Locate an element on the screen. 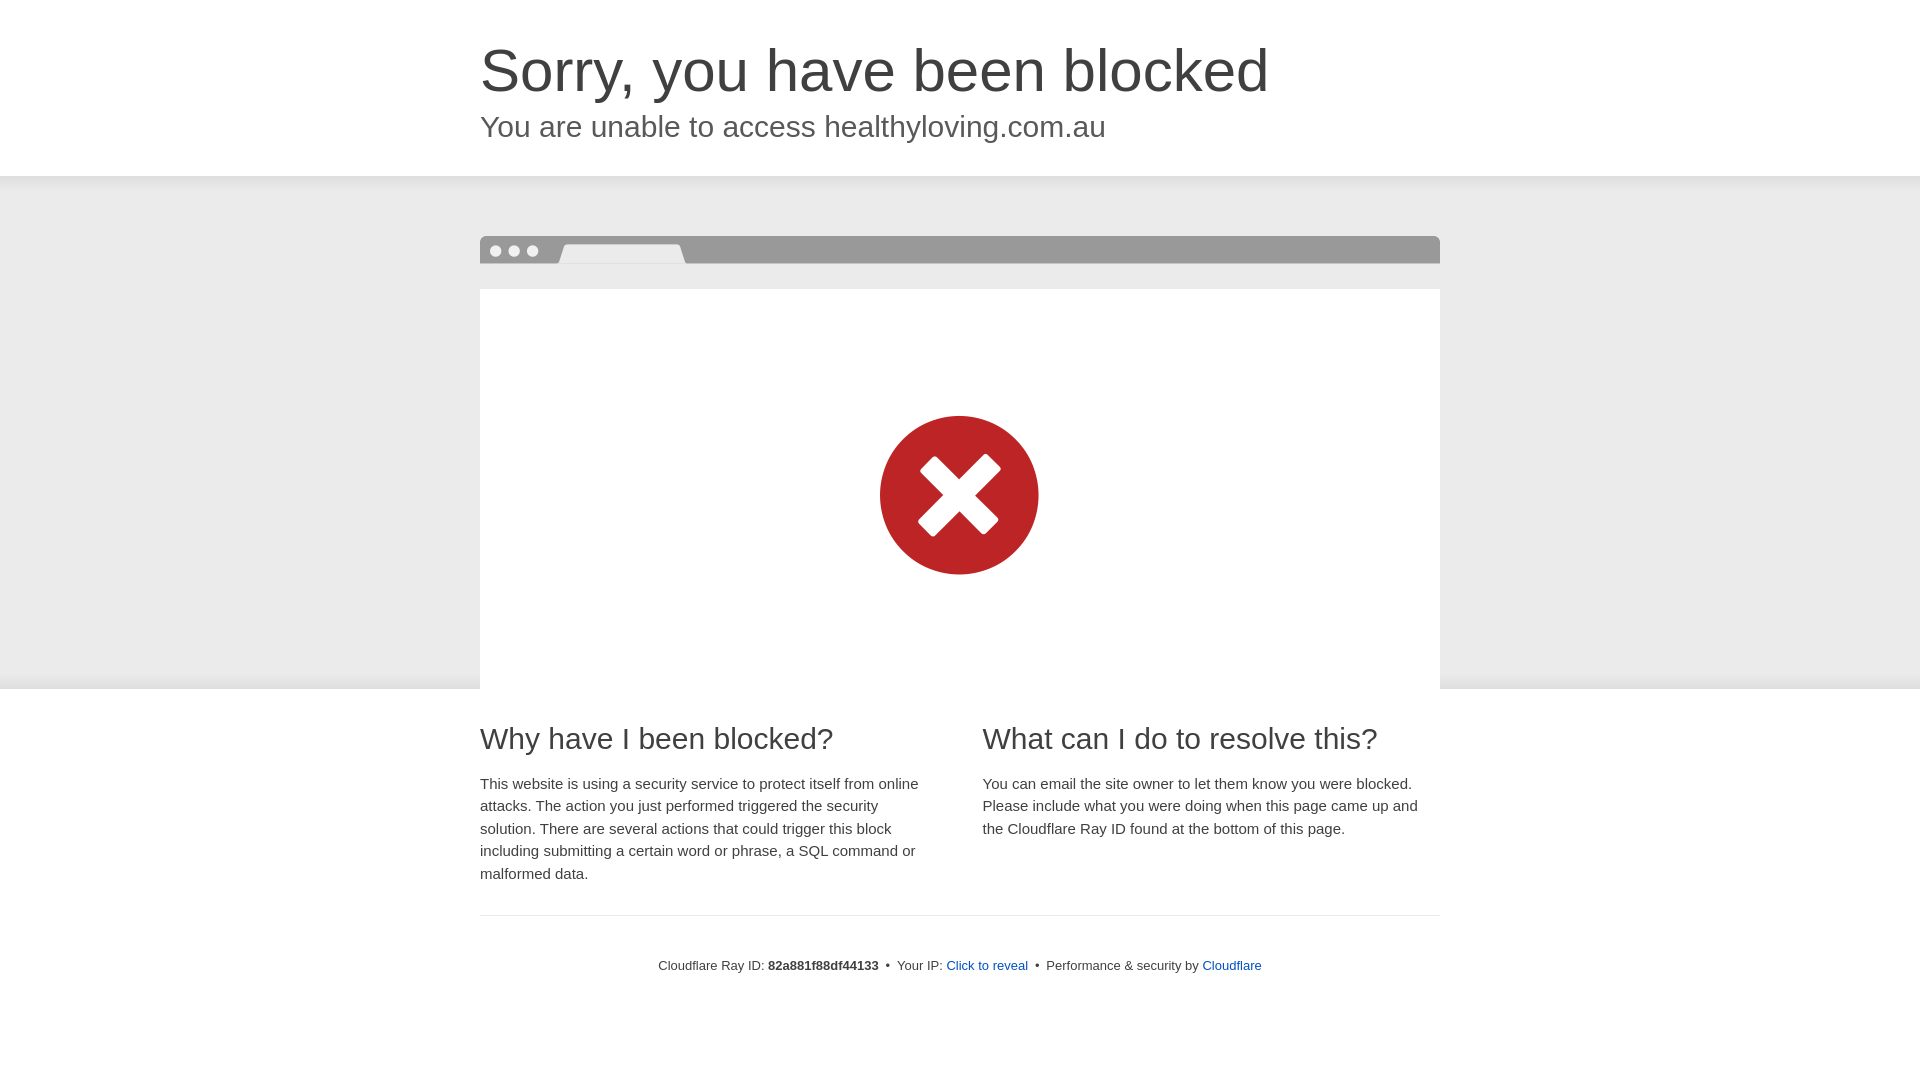 Image resolution: width=1920 pixels, height=1080 pixels. Click to reveal is located at coordinates (987, 966).